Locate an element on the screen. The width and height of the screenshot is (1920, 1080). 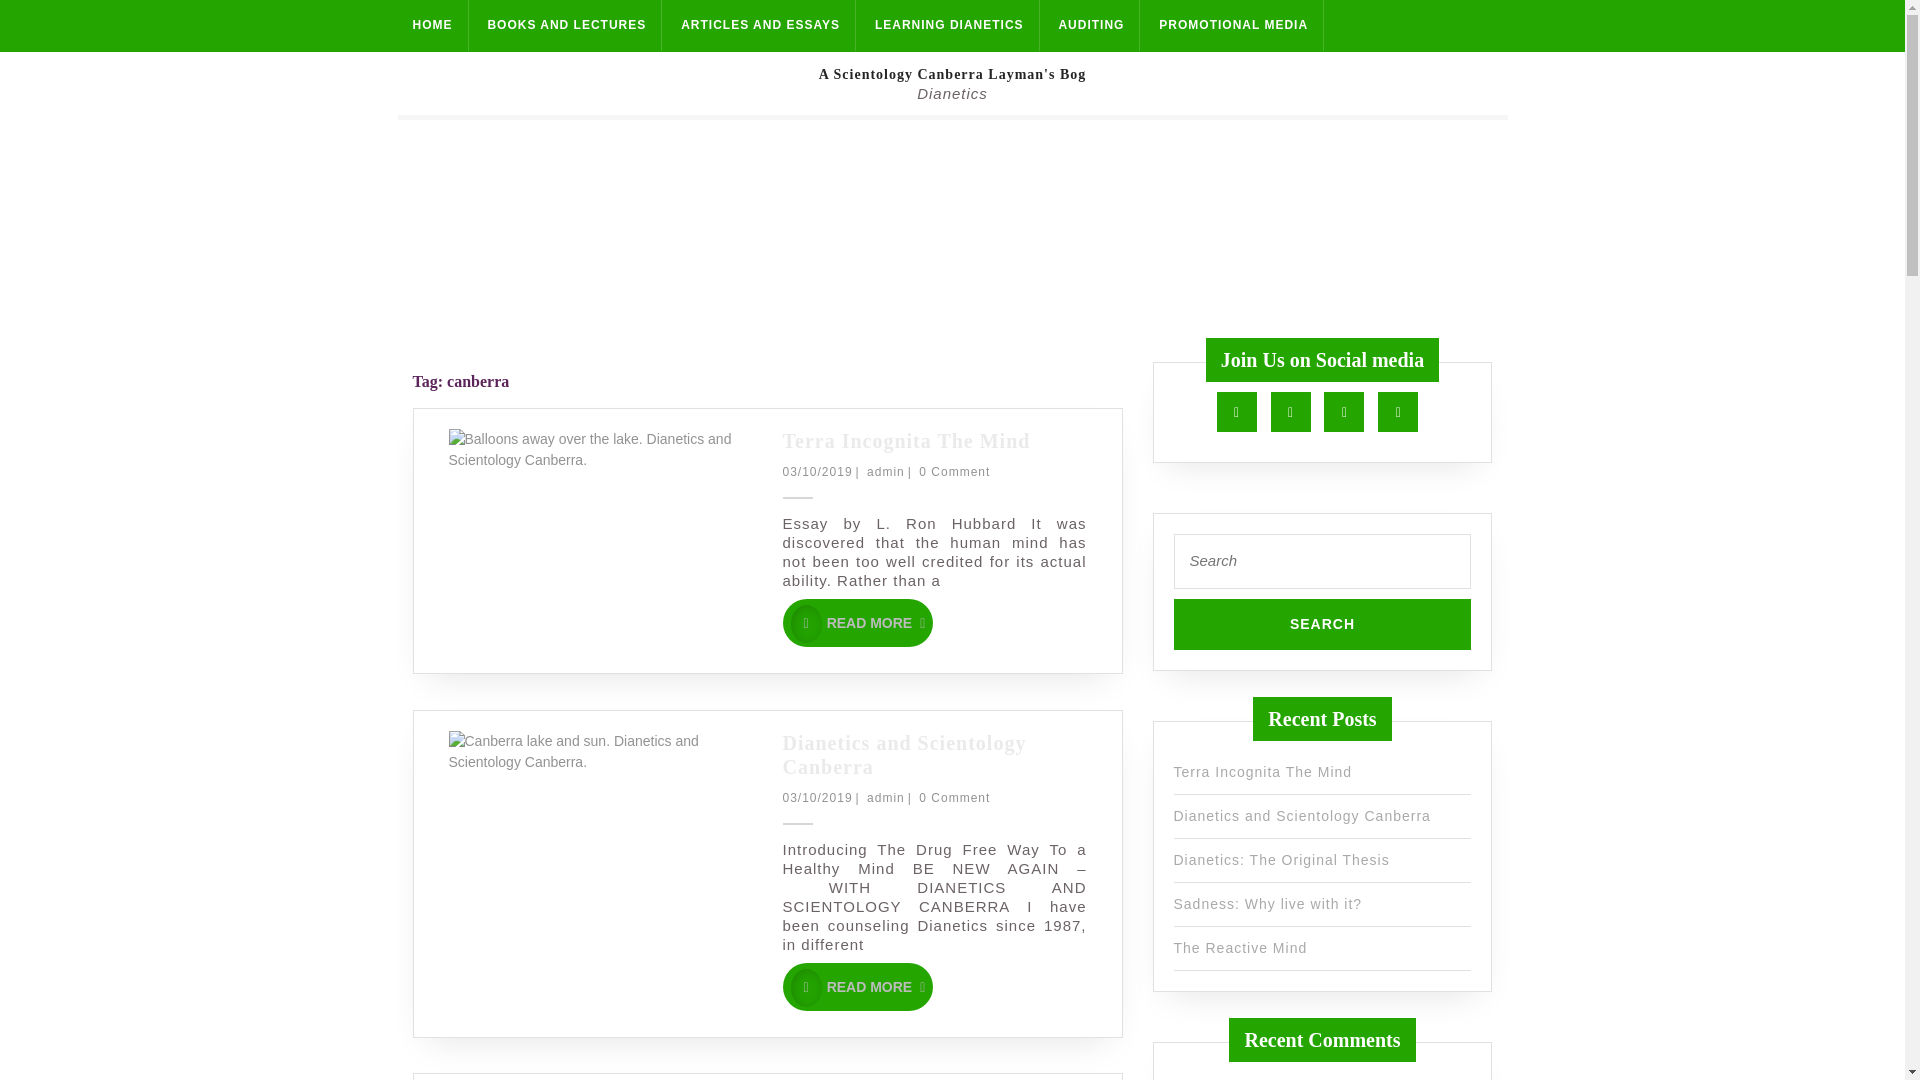
Dianetics and Scientology Canberra is located at coordinates (1296, 412).